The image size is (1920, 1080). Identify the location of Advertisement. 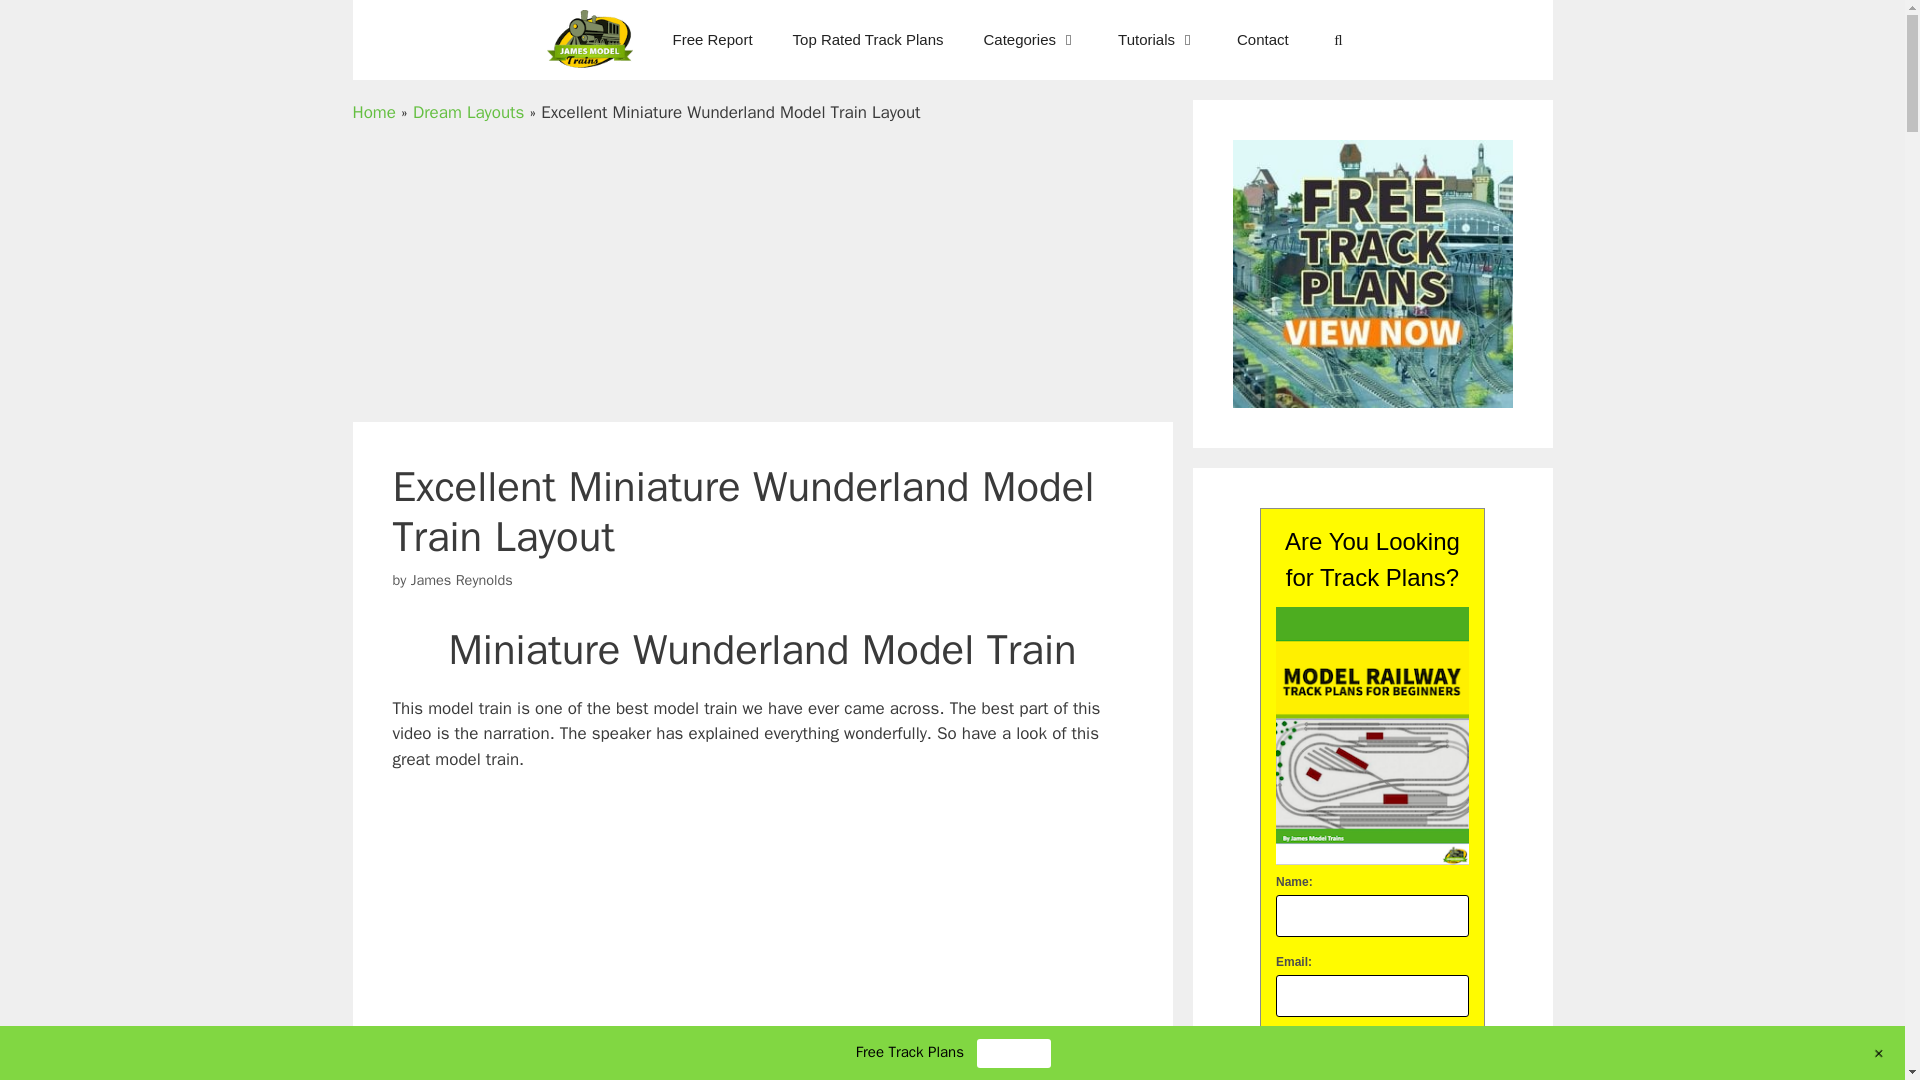
(761, 273).